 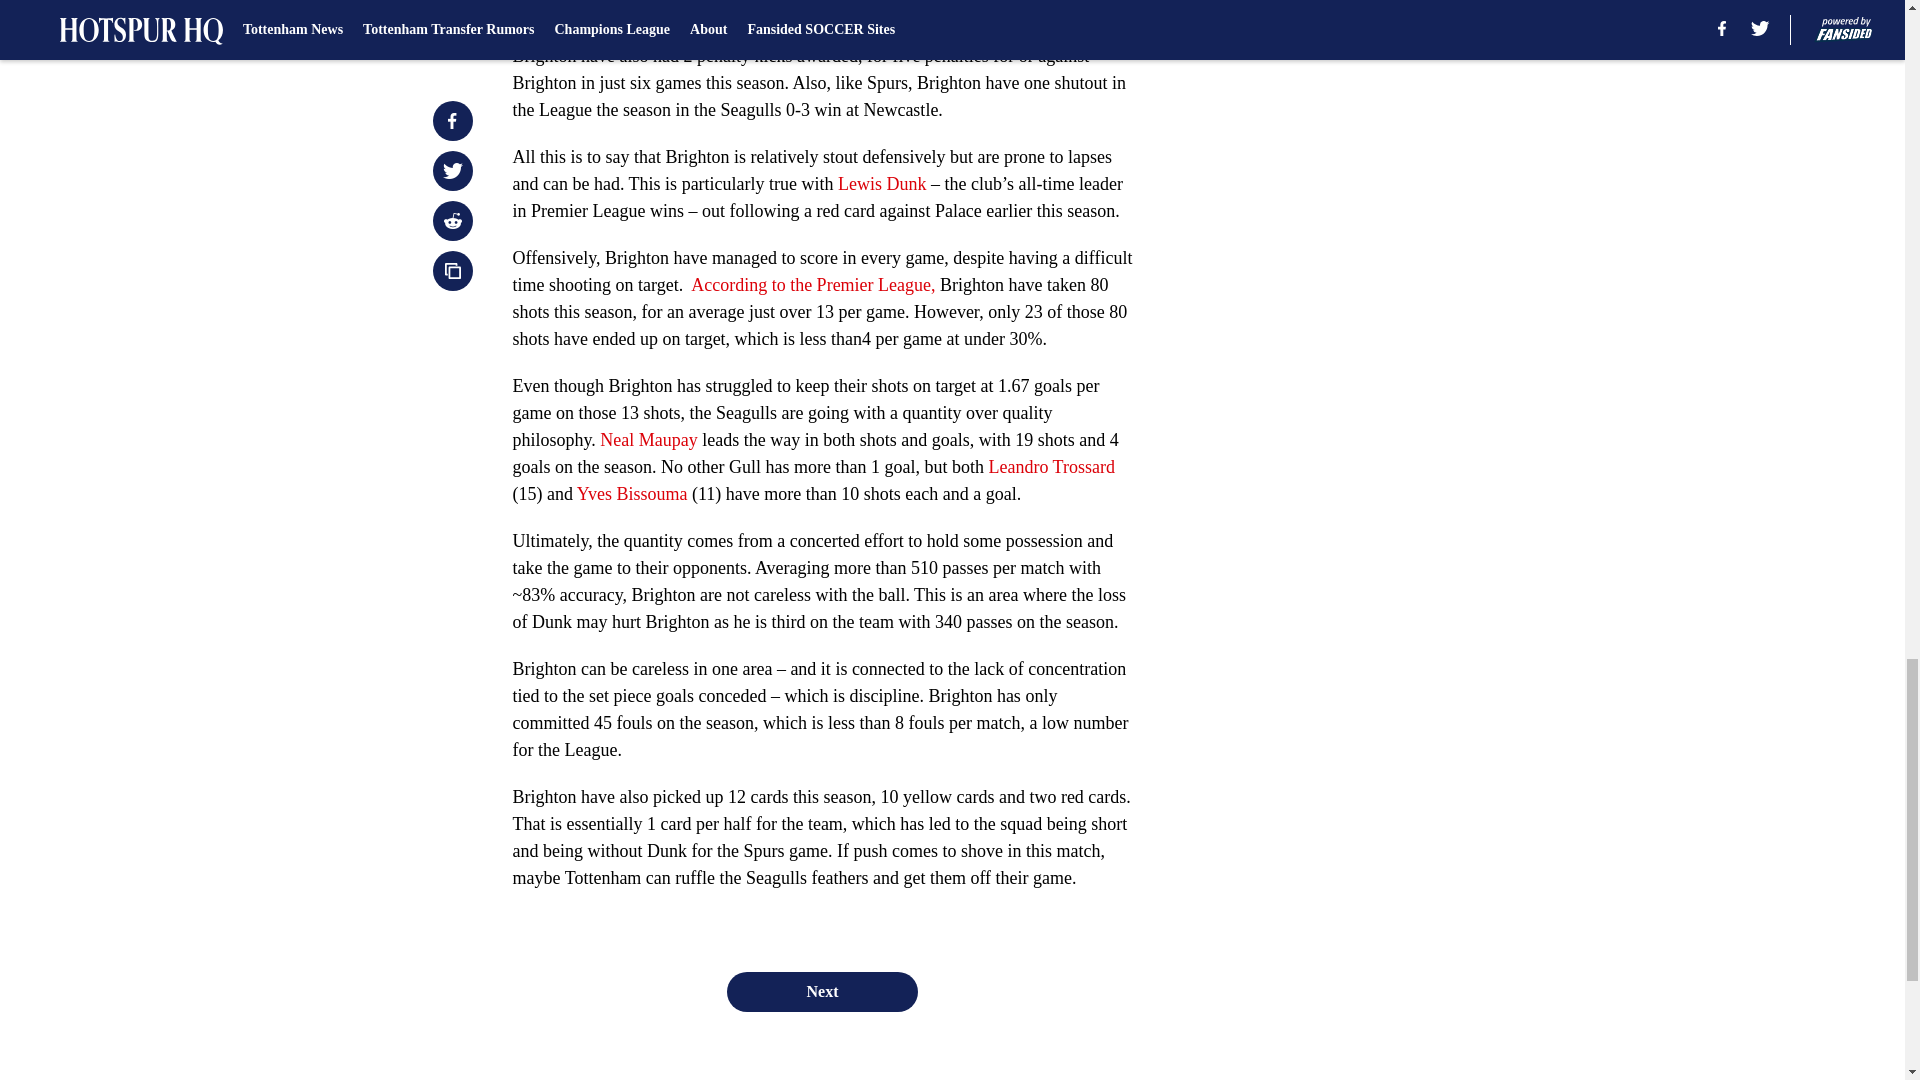 I want to click on Leandro Trossard, so click(x=1052, y=466).